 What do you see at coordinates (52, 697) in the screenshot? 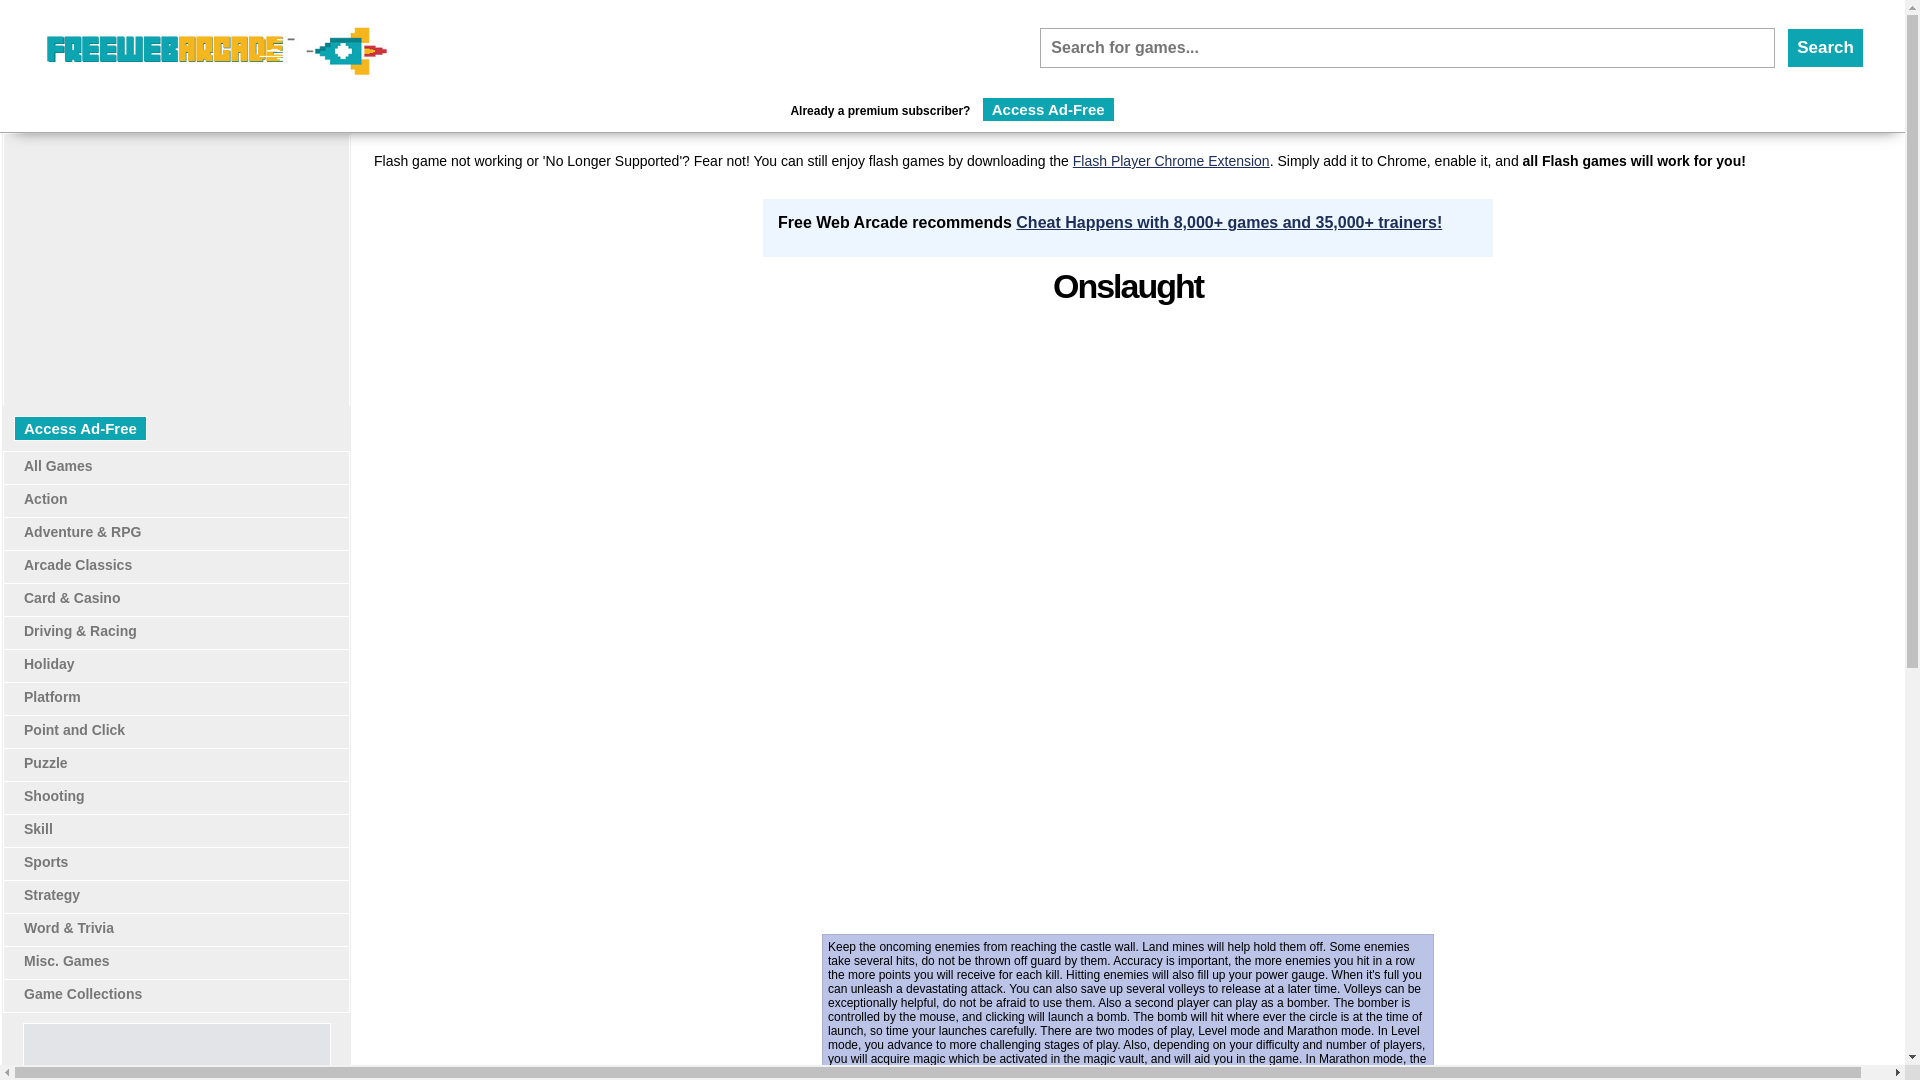
I see `Platform` at bounding box center [52, 697].